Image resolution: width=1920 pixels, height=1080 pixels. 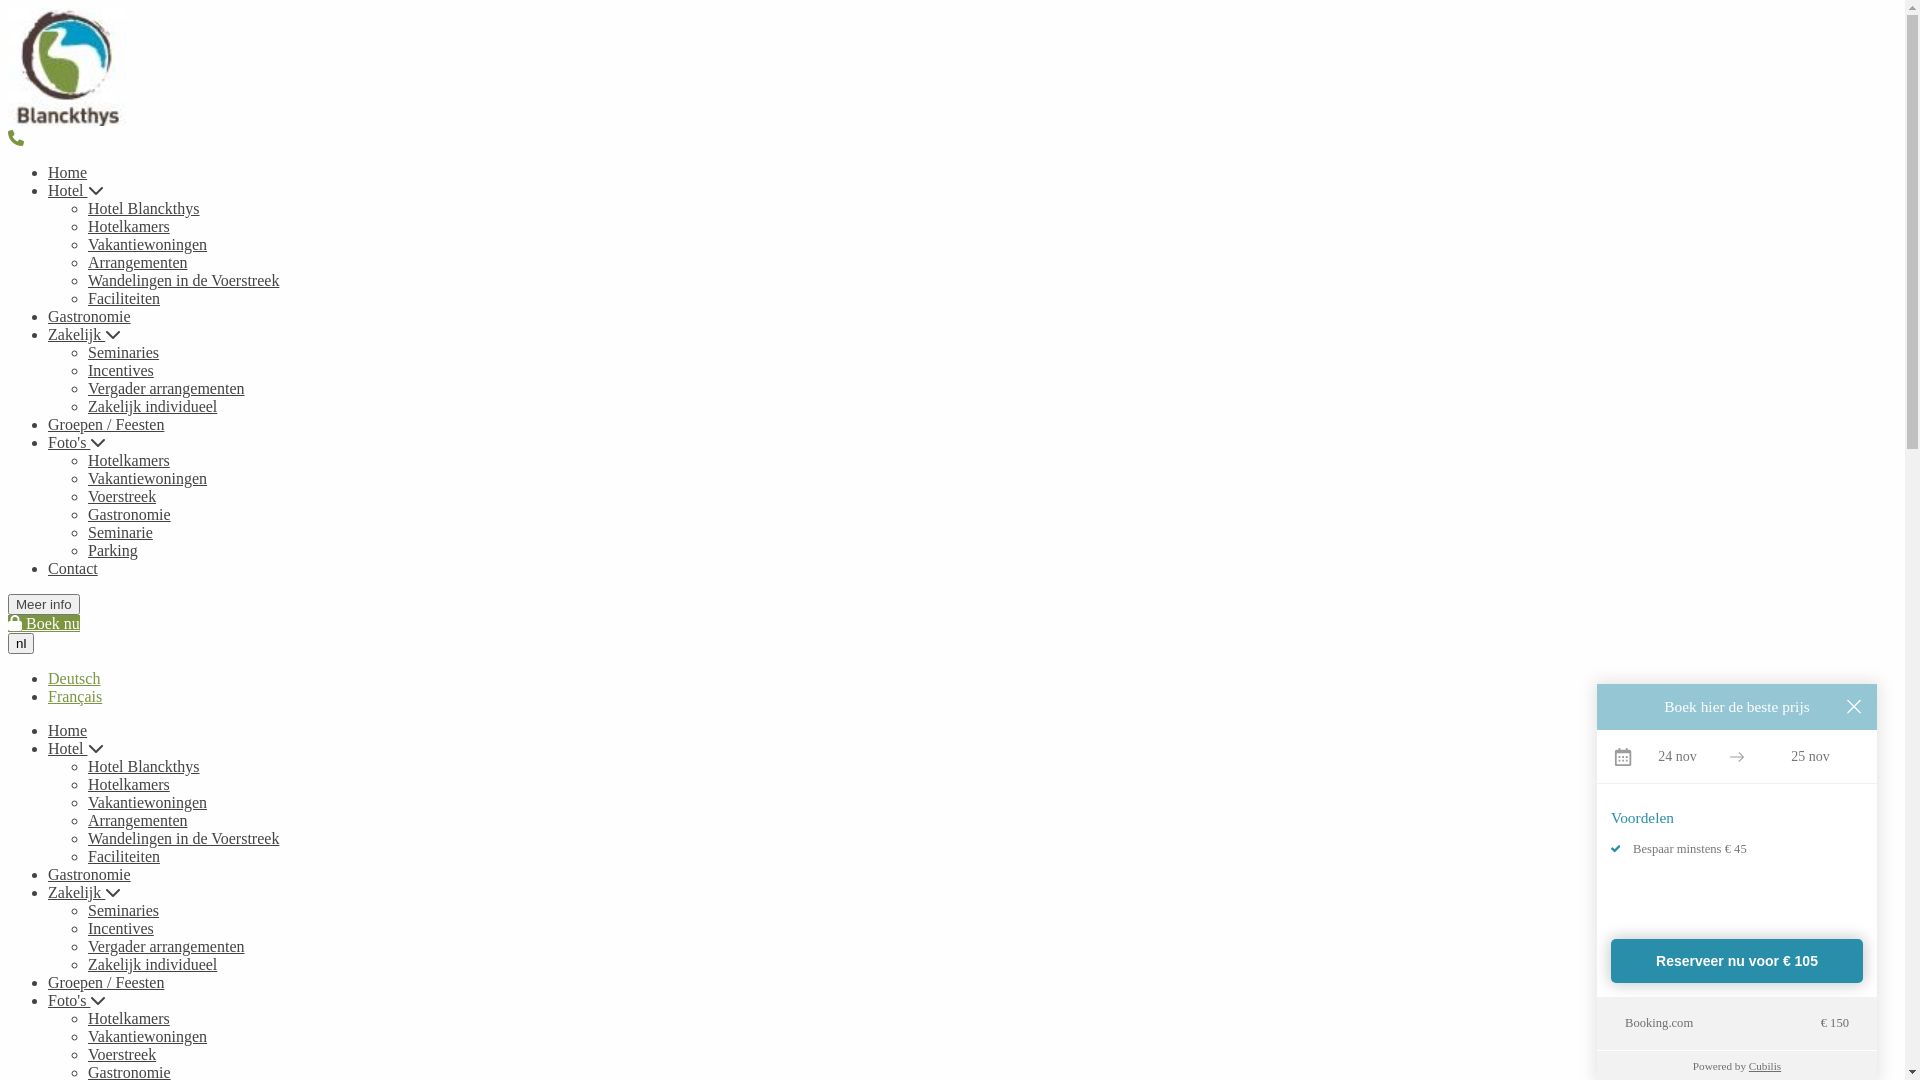 What do you see at coordinates (138, 820) in the screenshot?
I see `Arrangementen` at bounding box center [138, 820].